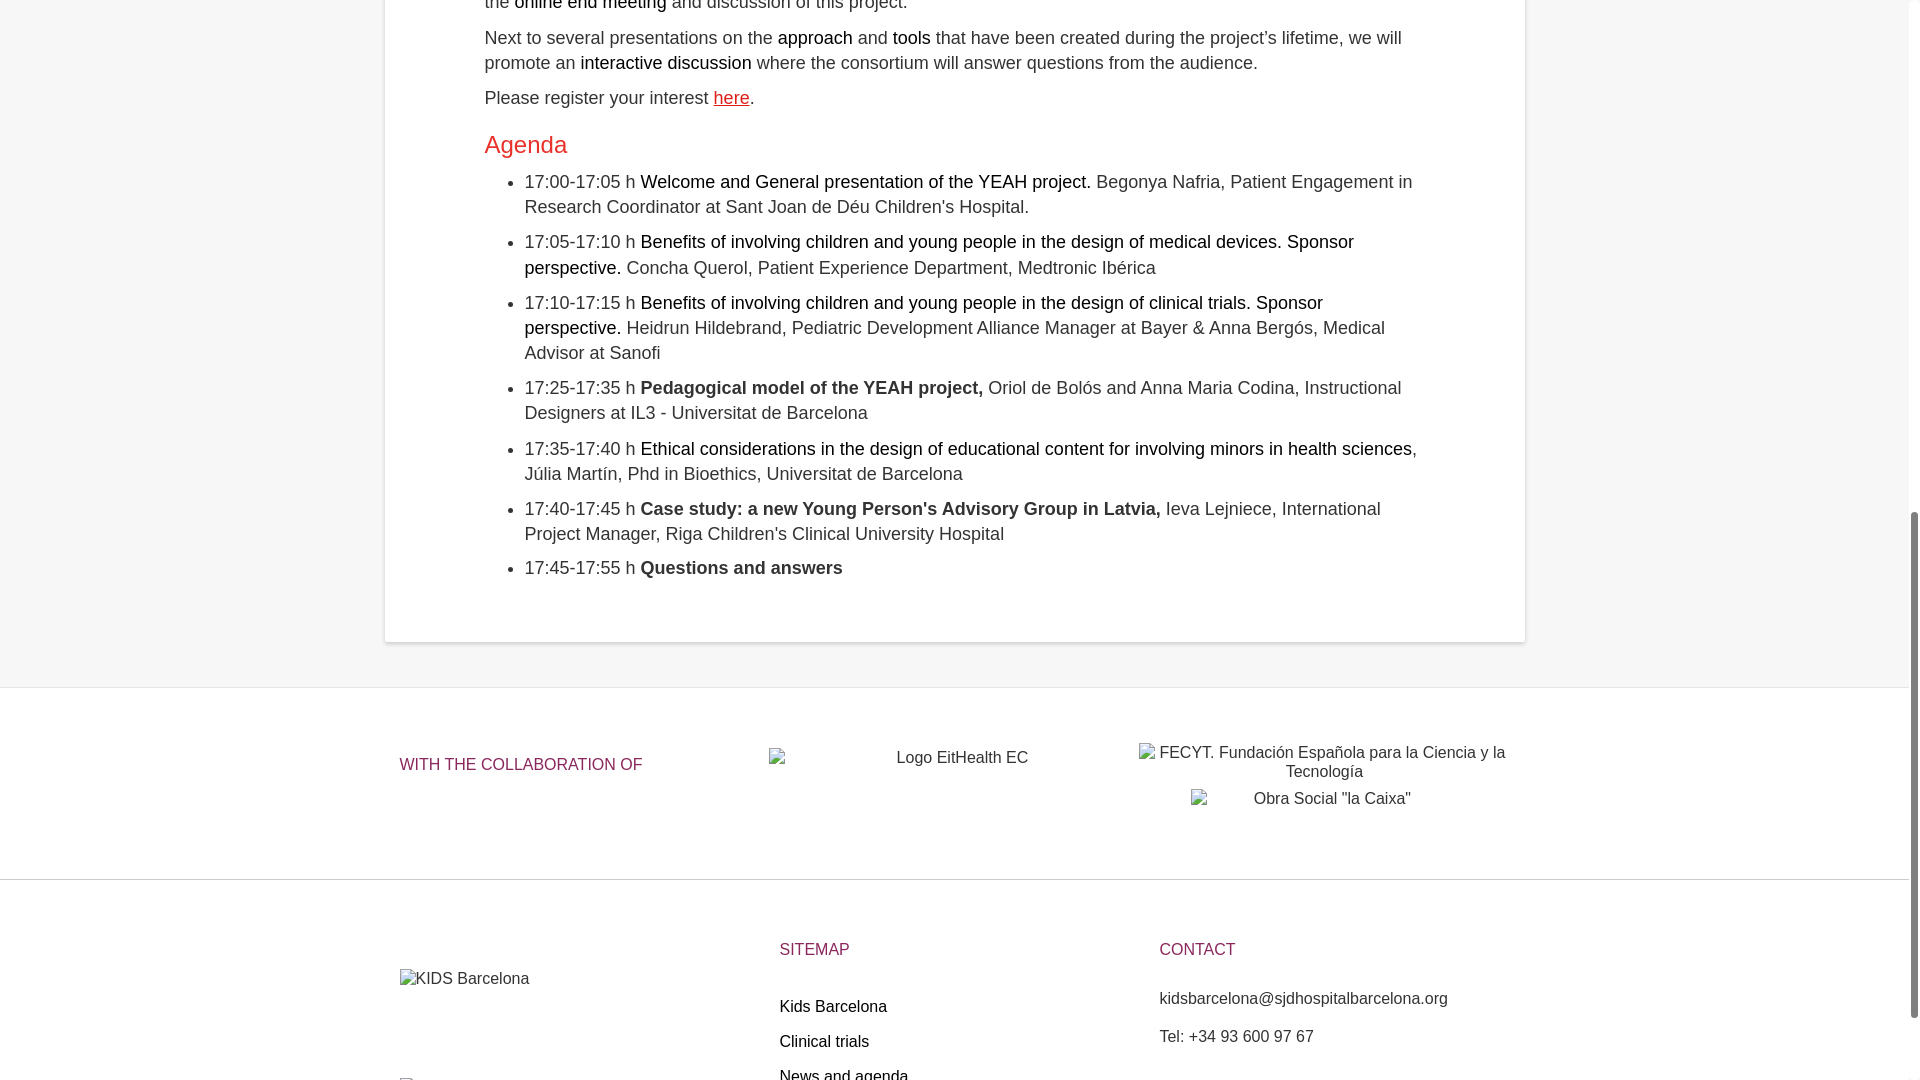 Image resolution: width=1920 pixels, height=1080 pixels. What do you see at coordinates (954, 781) in the screenshot?
I see `Logo EitHealth EC` at bounding box center [954, 781].